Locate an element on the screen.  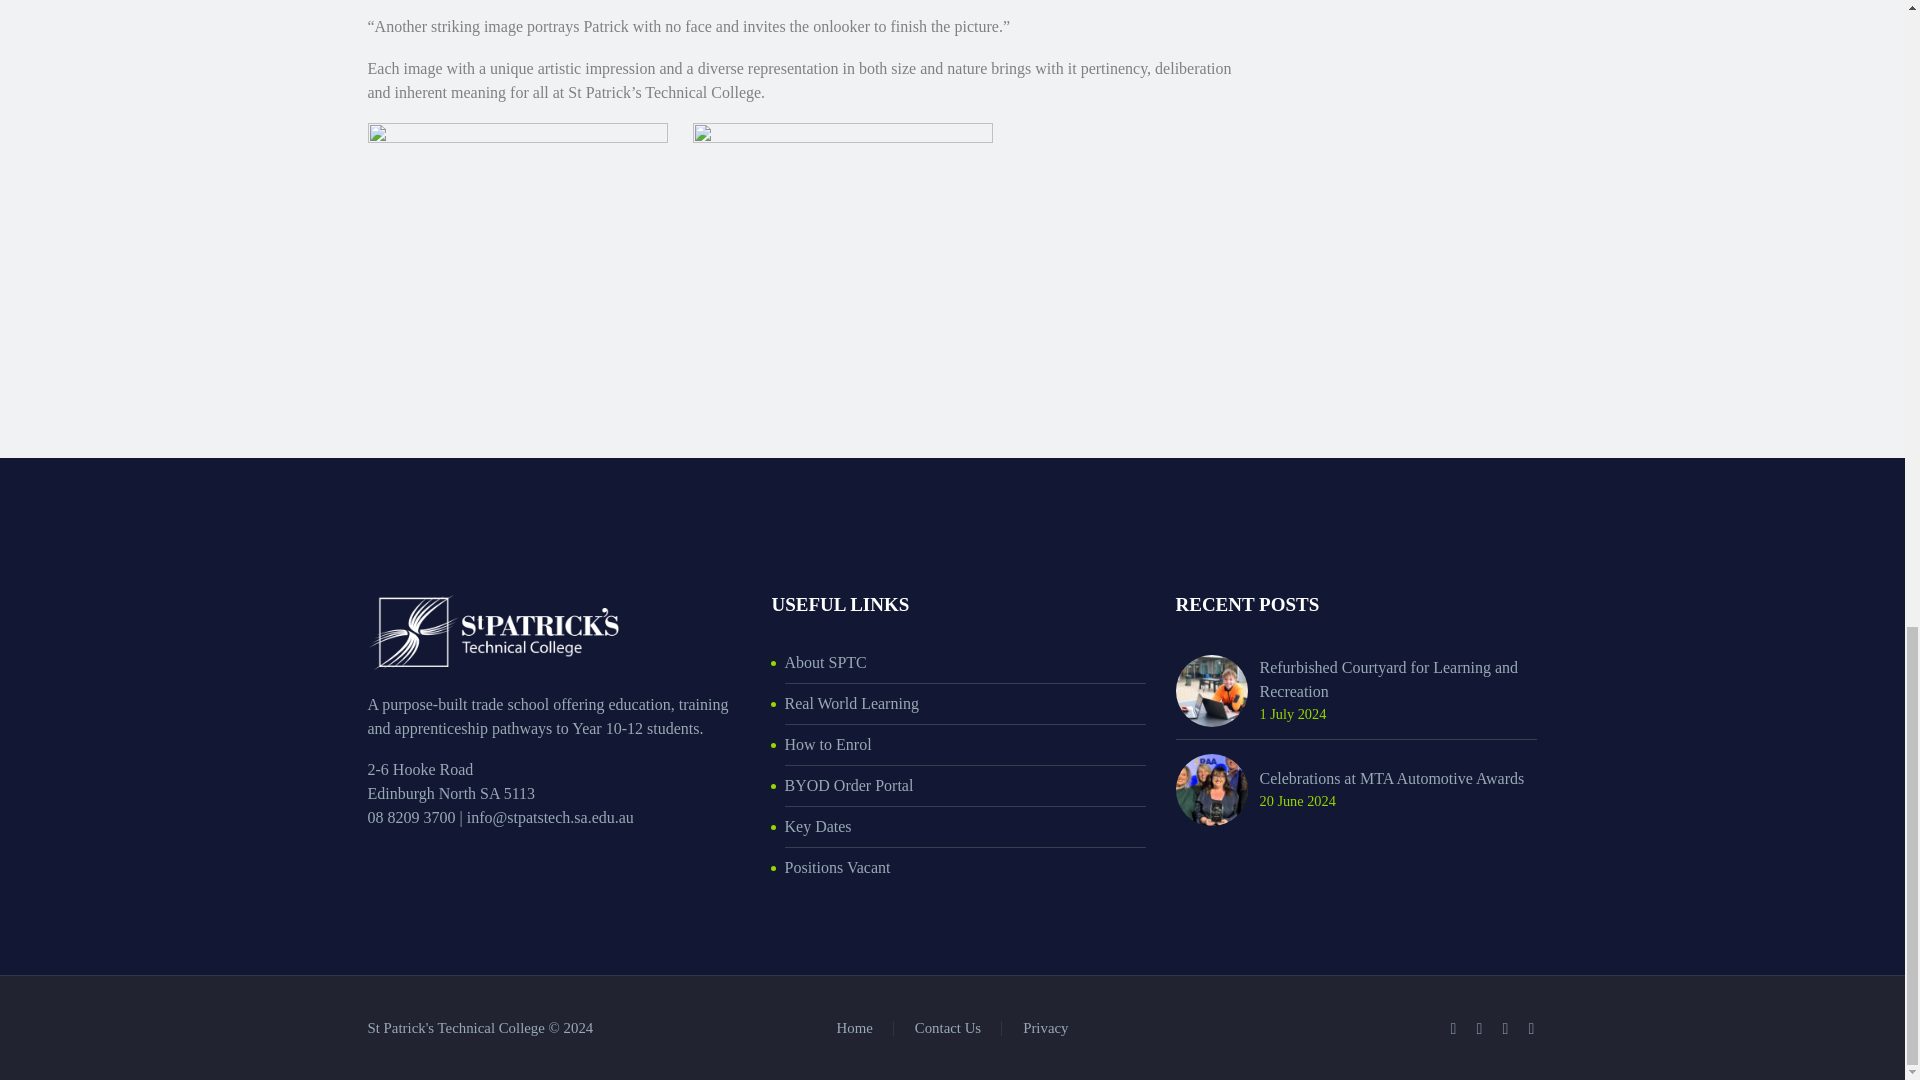
Facebook is located at coordinates (1453, 1028).